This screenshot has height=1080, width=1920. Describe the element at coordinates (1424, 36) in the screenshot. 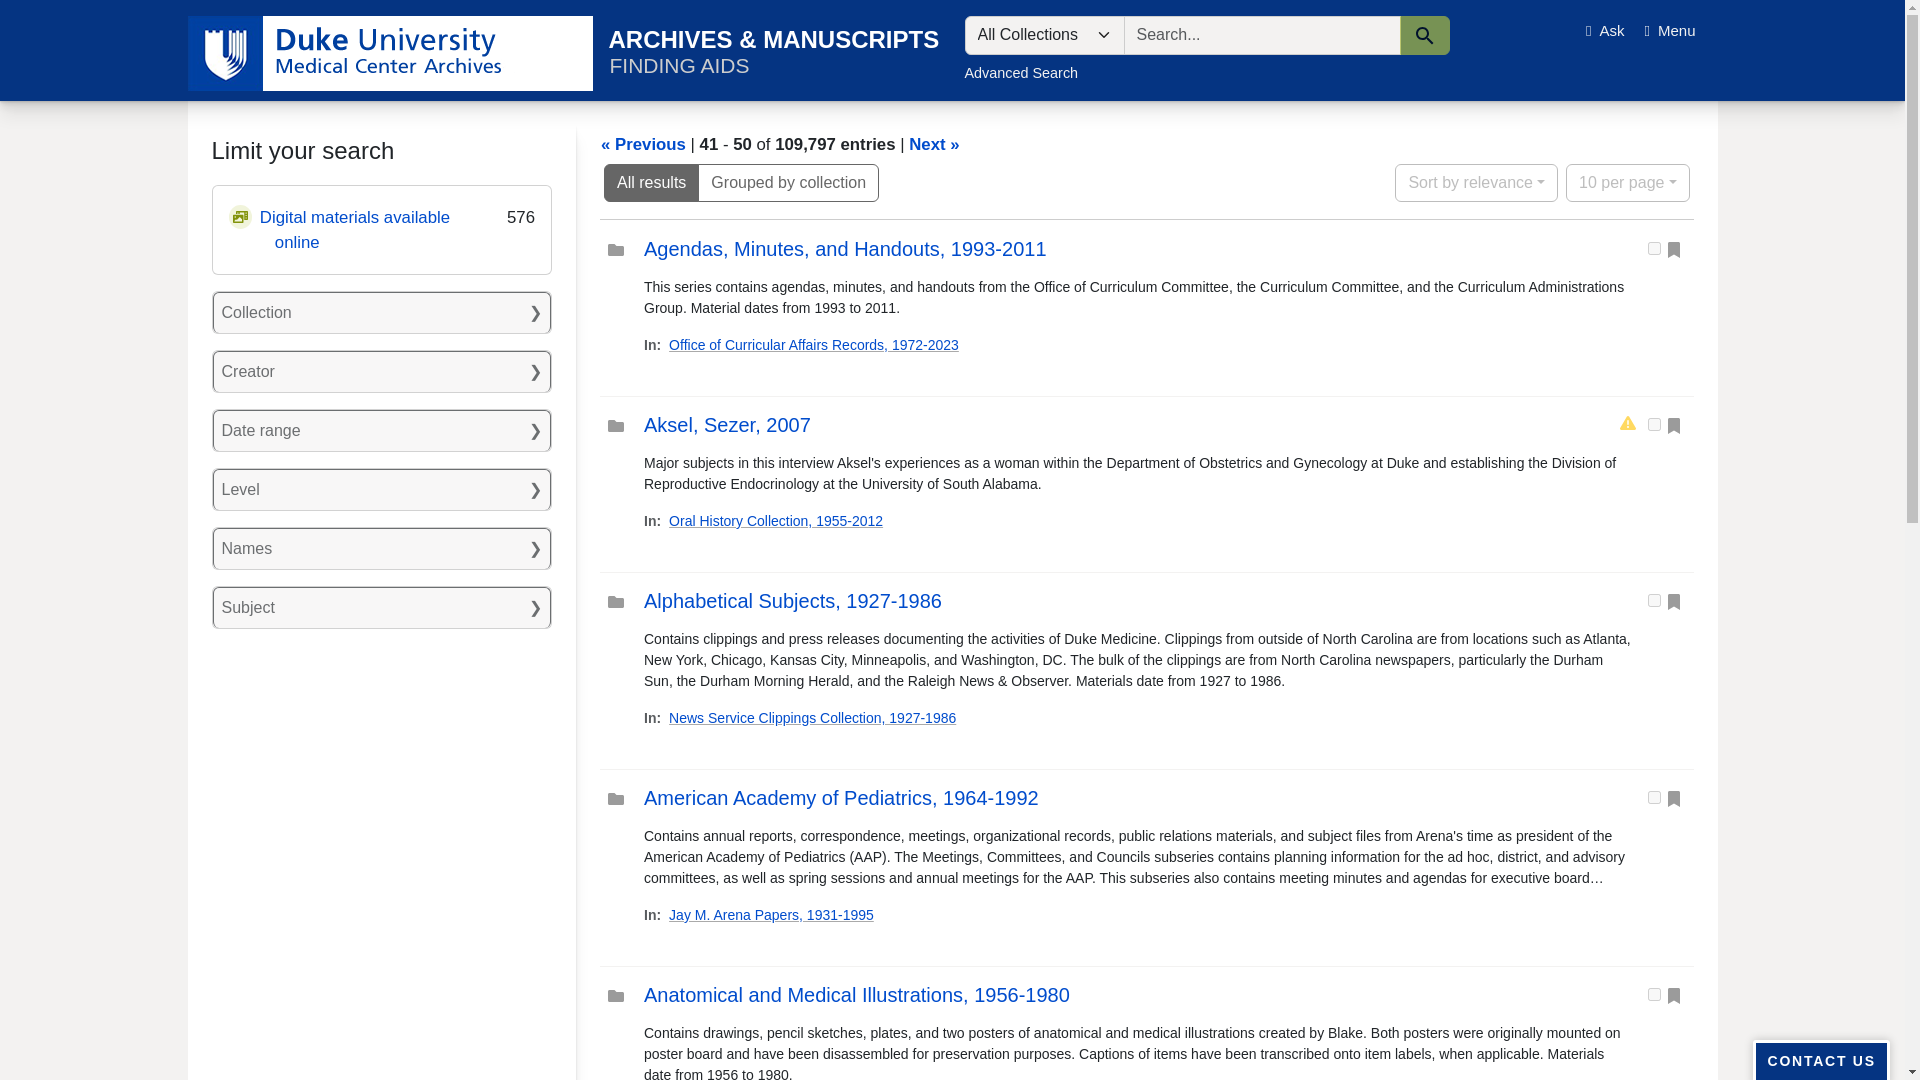

I see `Search` at that location.